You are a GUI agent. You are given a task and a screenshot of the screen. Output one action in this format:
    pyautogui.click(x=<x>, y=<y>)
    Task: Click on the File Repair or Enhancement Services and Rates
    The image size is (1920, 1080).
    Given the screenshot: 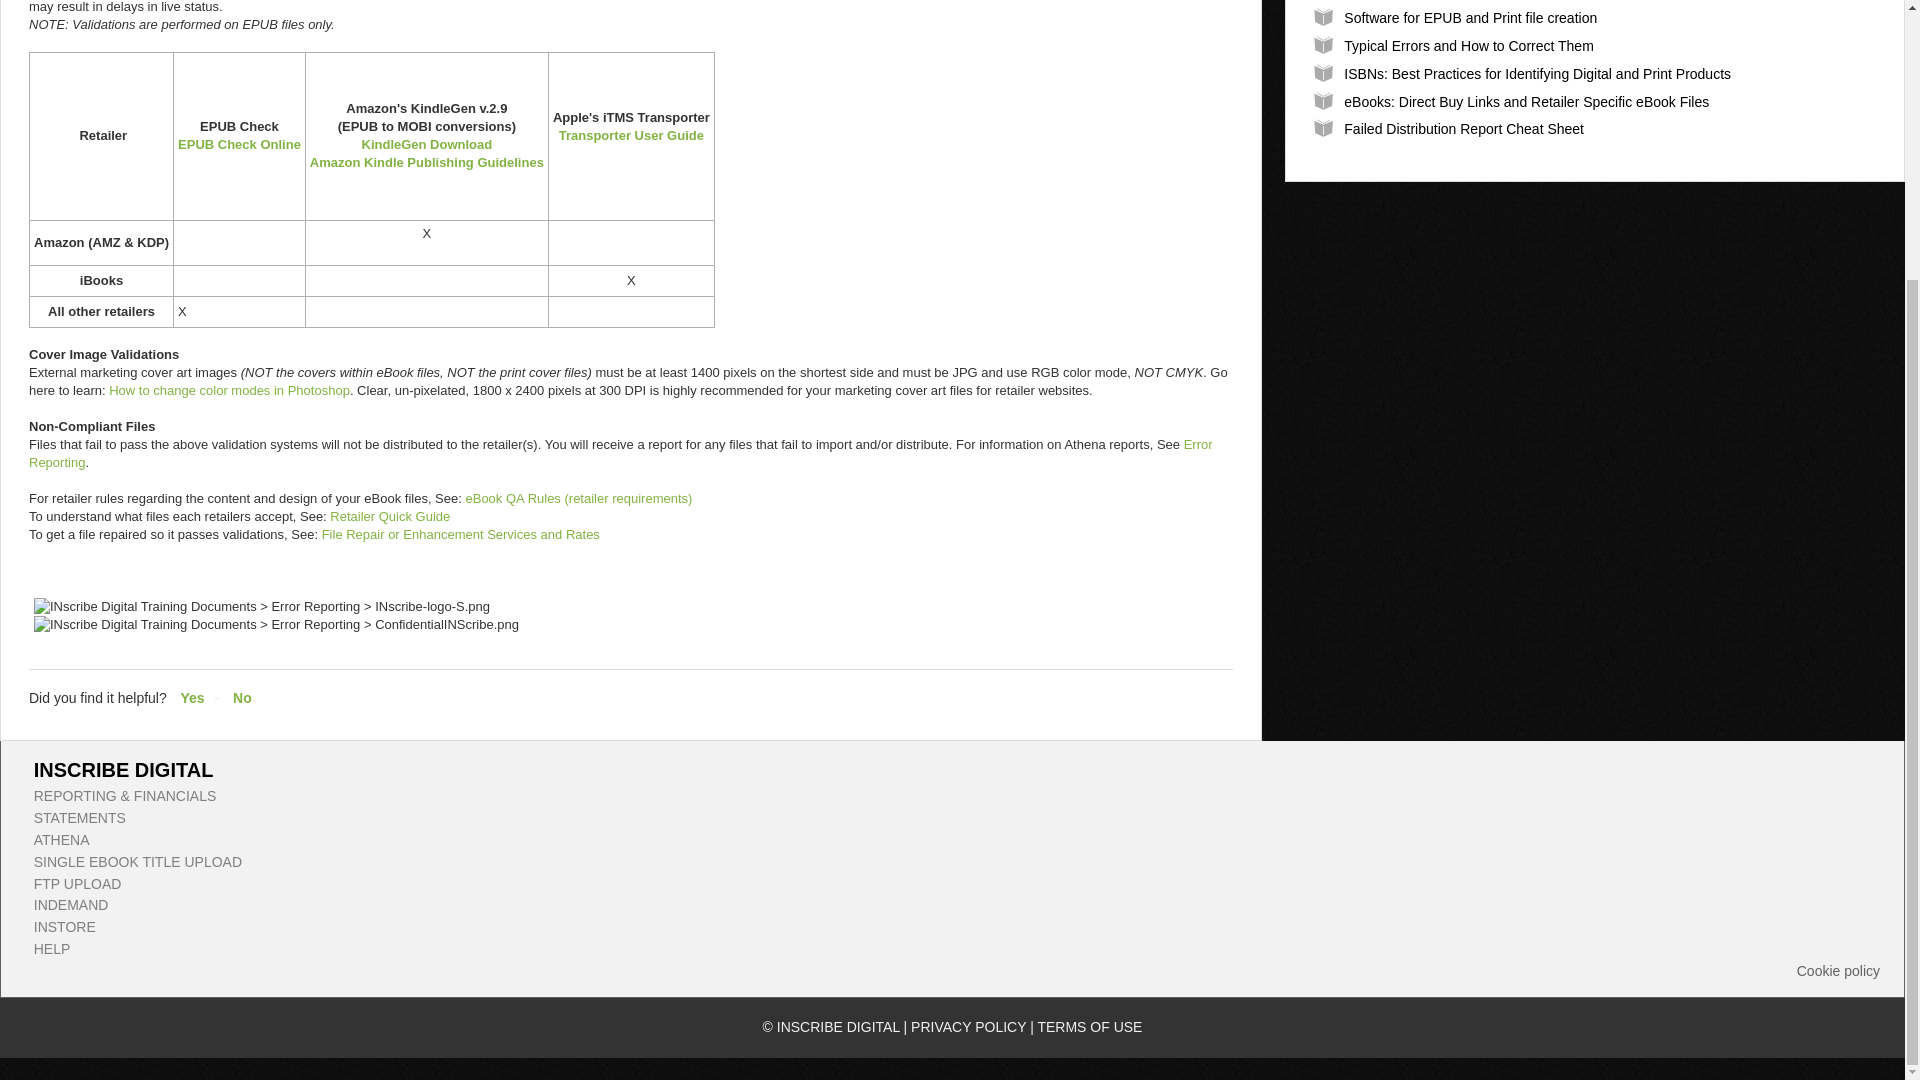 What is the action you would take?
    pyautogui.click(x=460, y=534)
    